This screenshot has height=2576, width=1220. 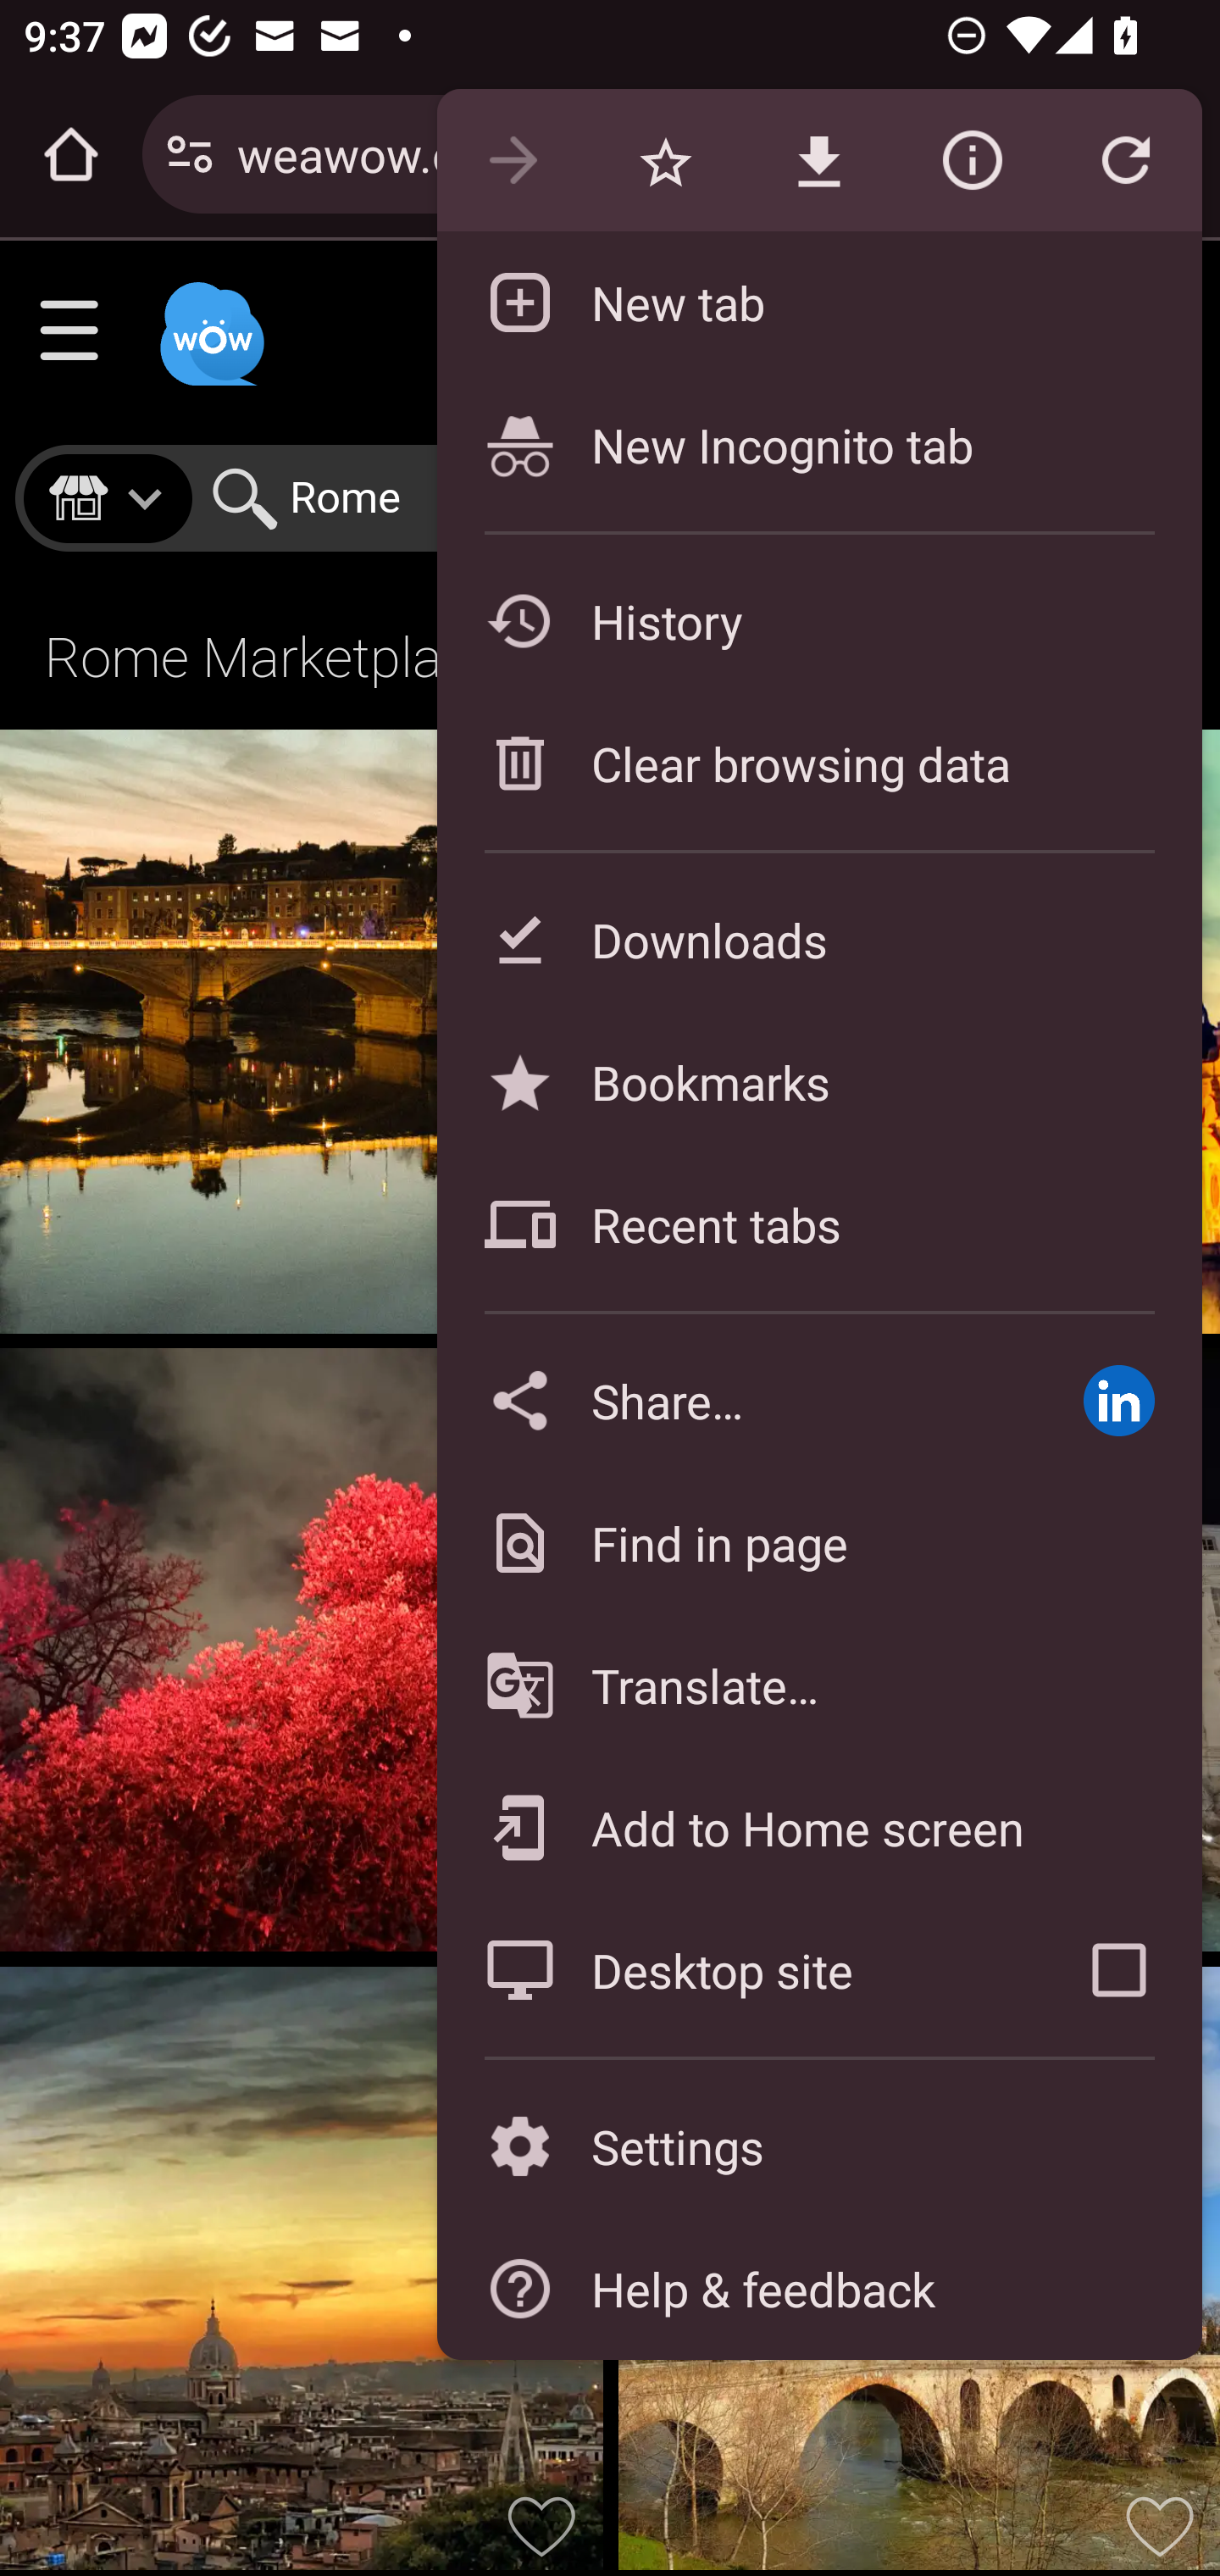 I want to click on New tab, so click(x=818, y=302).